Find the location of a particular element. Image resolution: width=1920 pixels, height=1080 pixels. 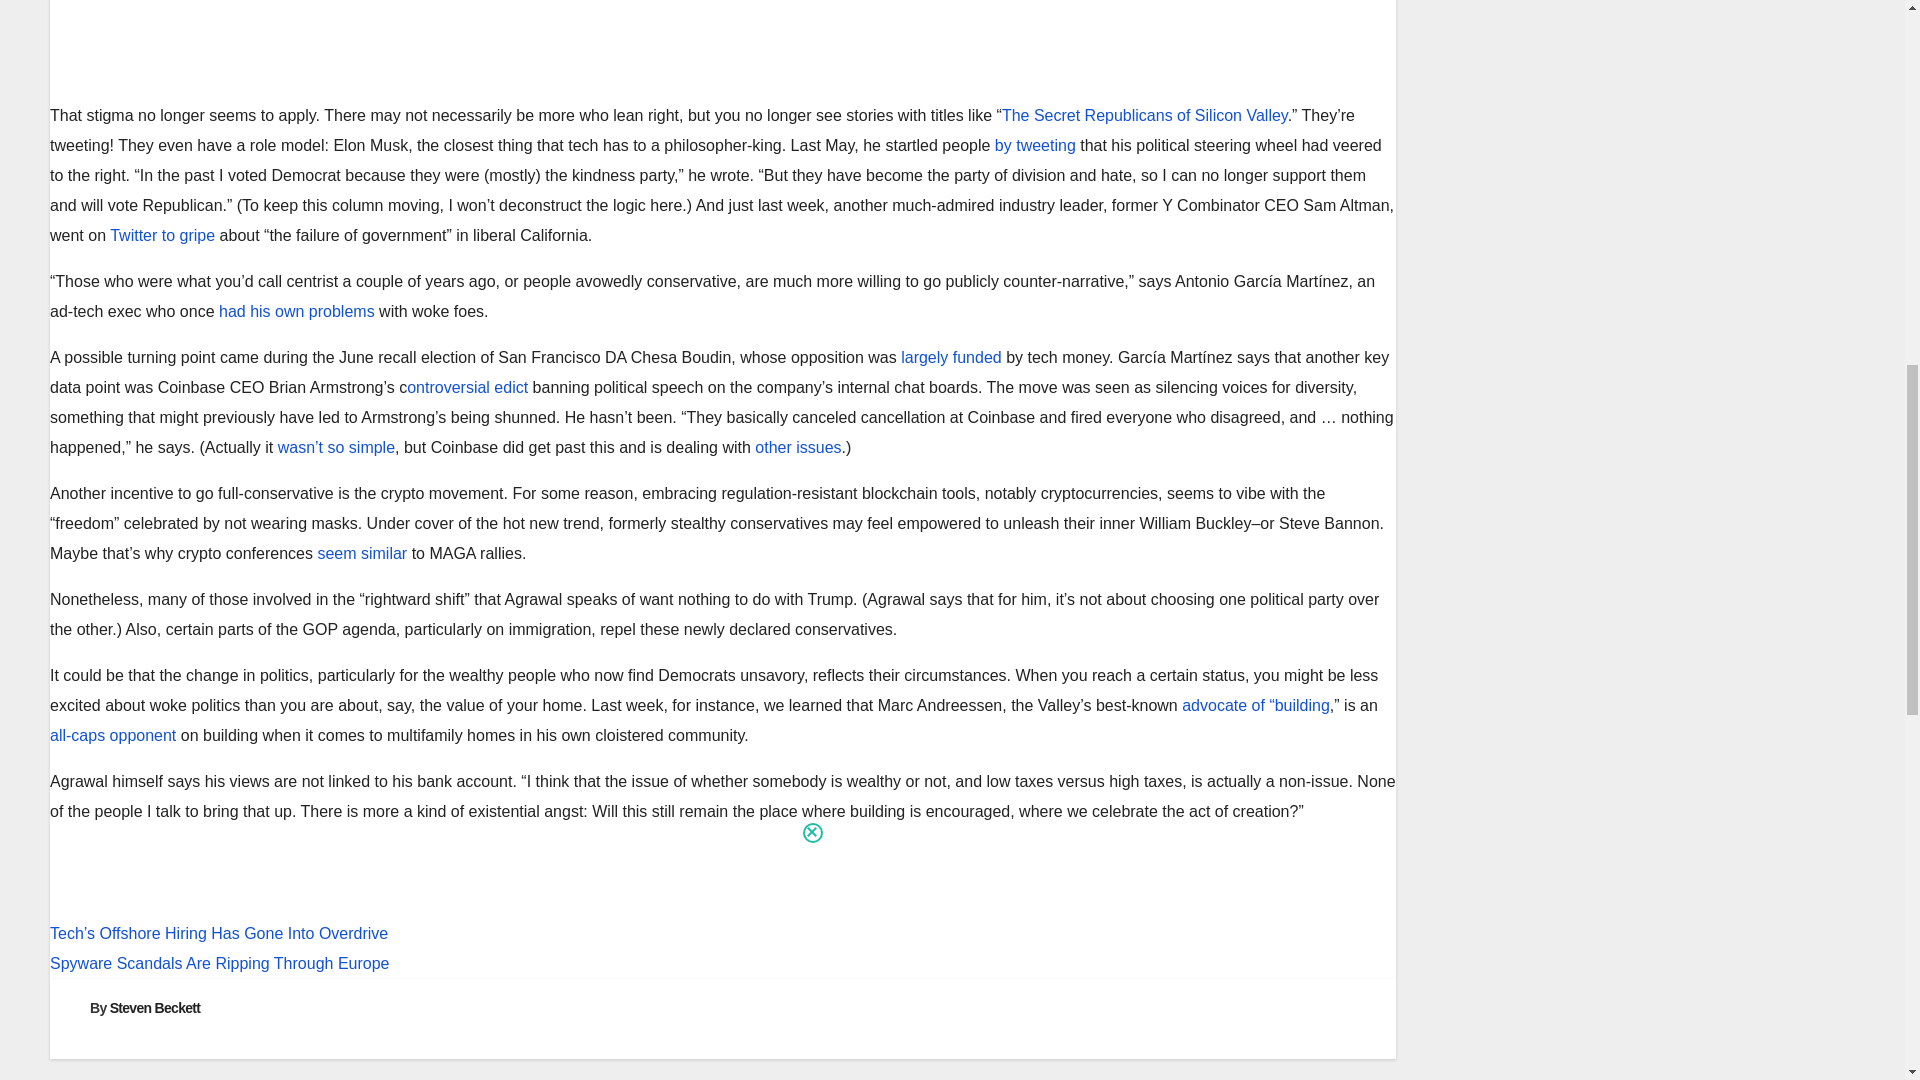

ontroversial edict is located at coordinates (468, 388).